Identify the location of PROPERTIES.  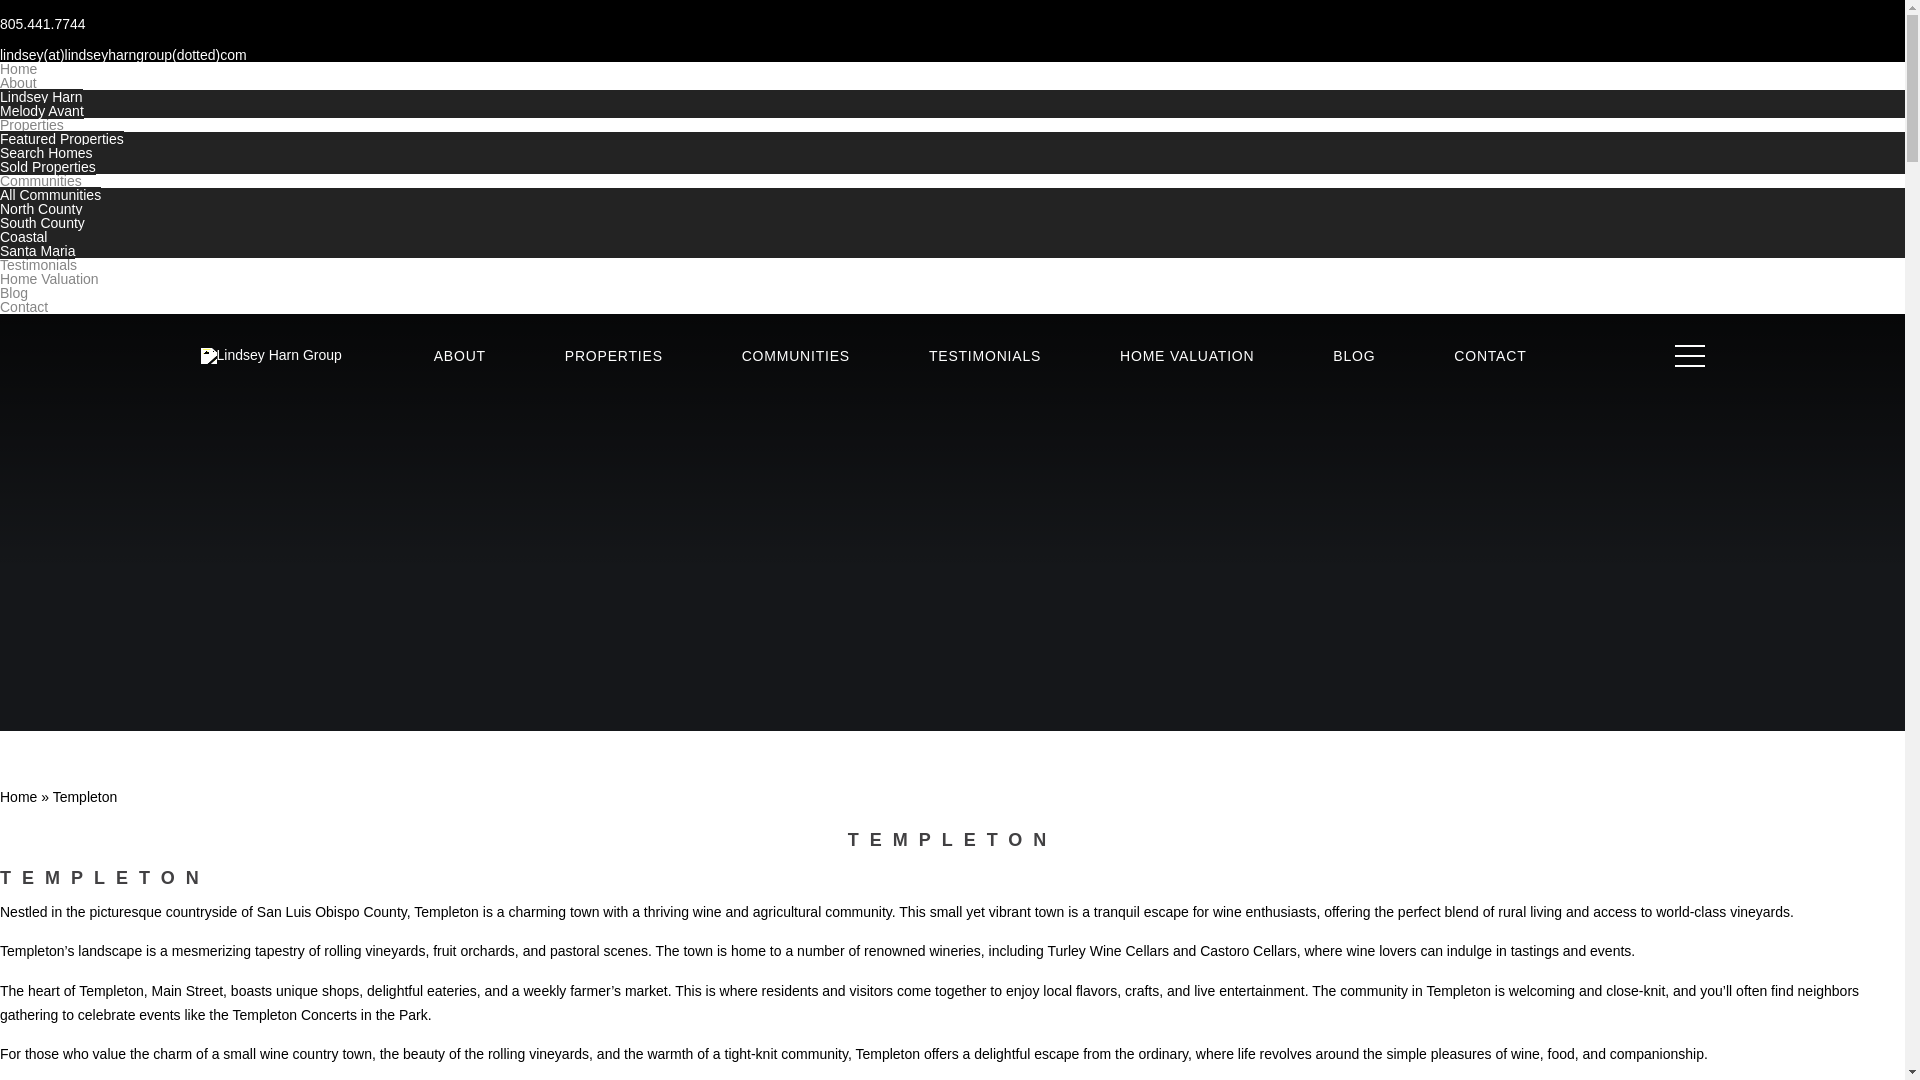
(613, 355).